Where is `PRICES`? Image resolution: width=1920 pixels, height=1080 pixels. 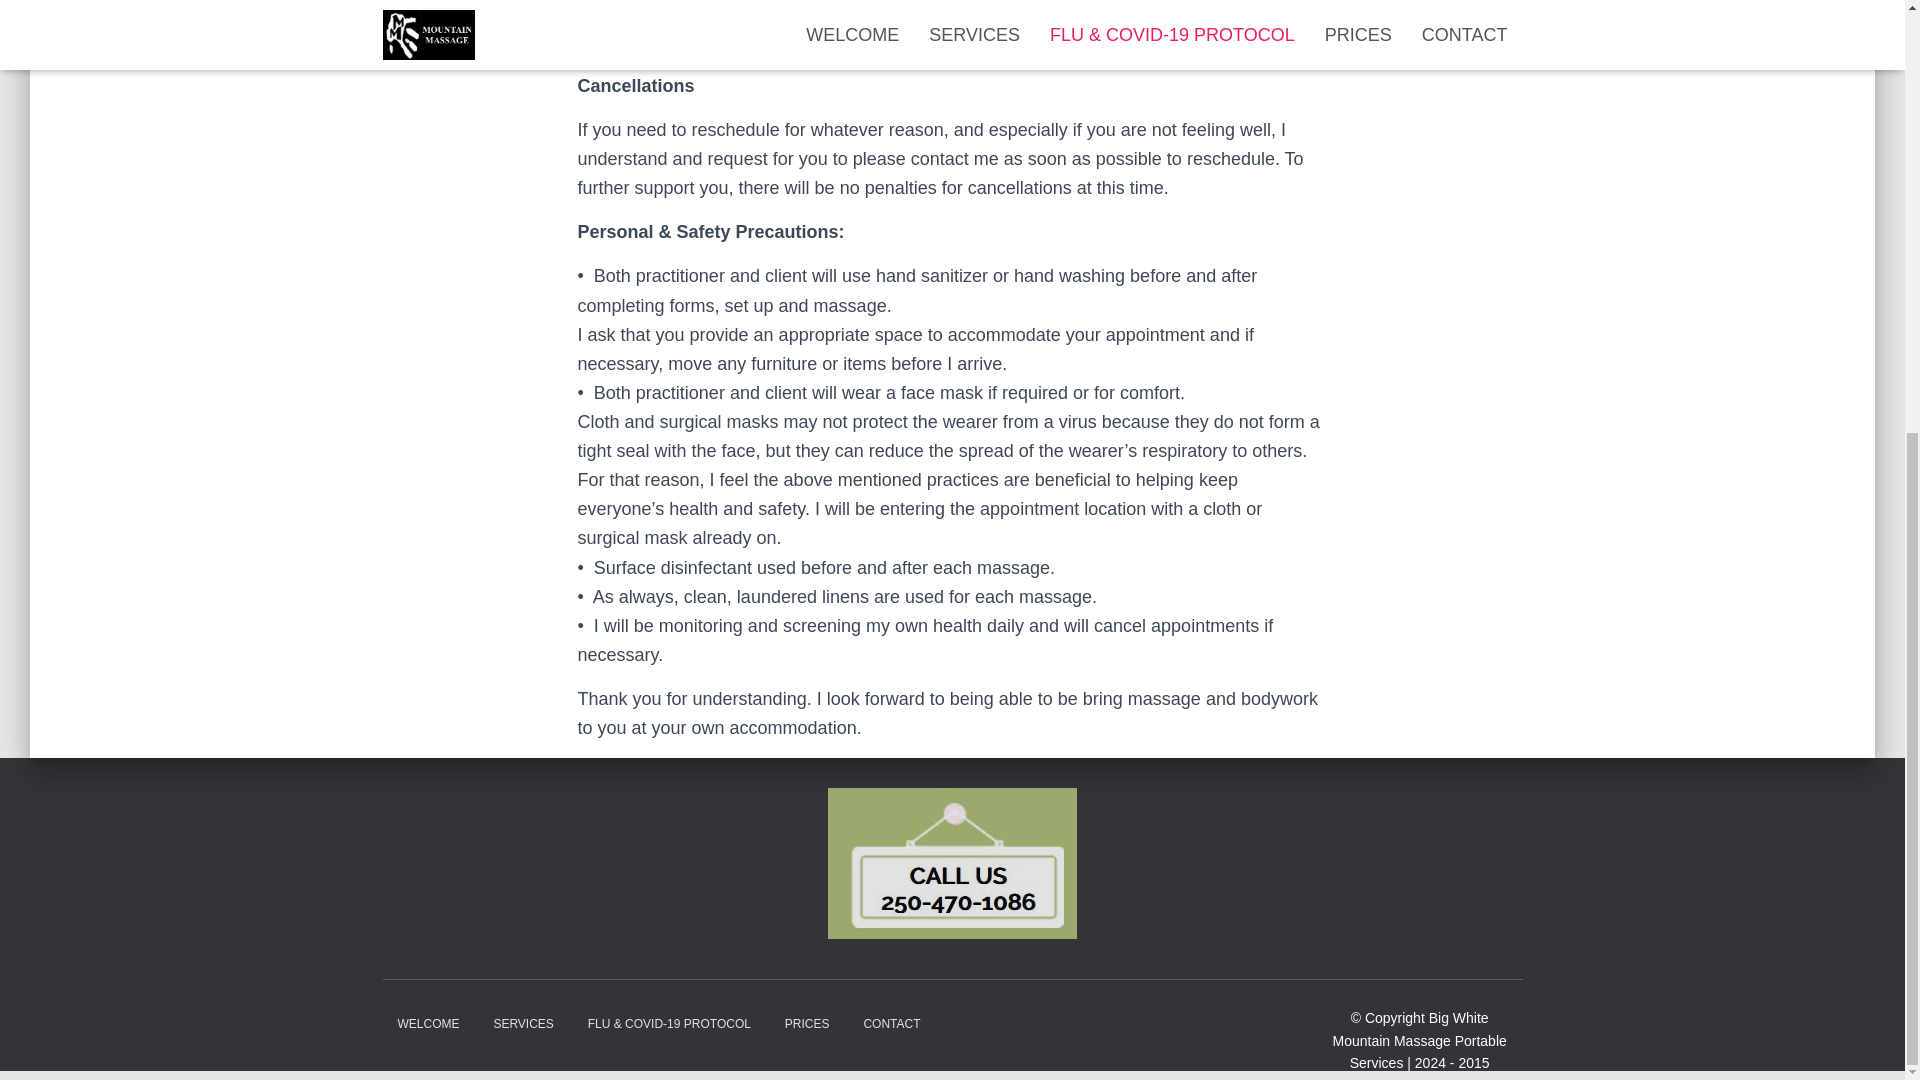
PRICES is located at coordinates (806, 1024).